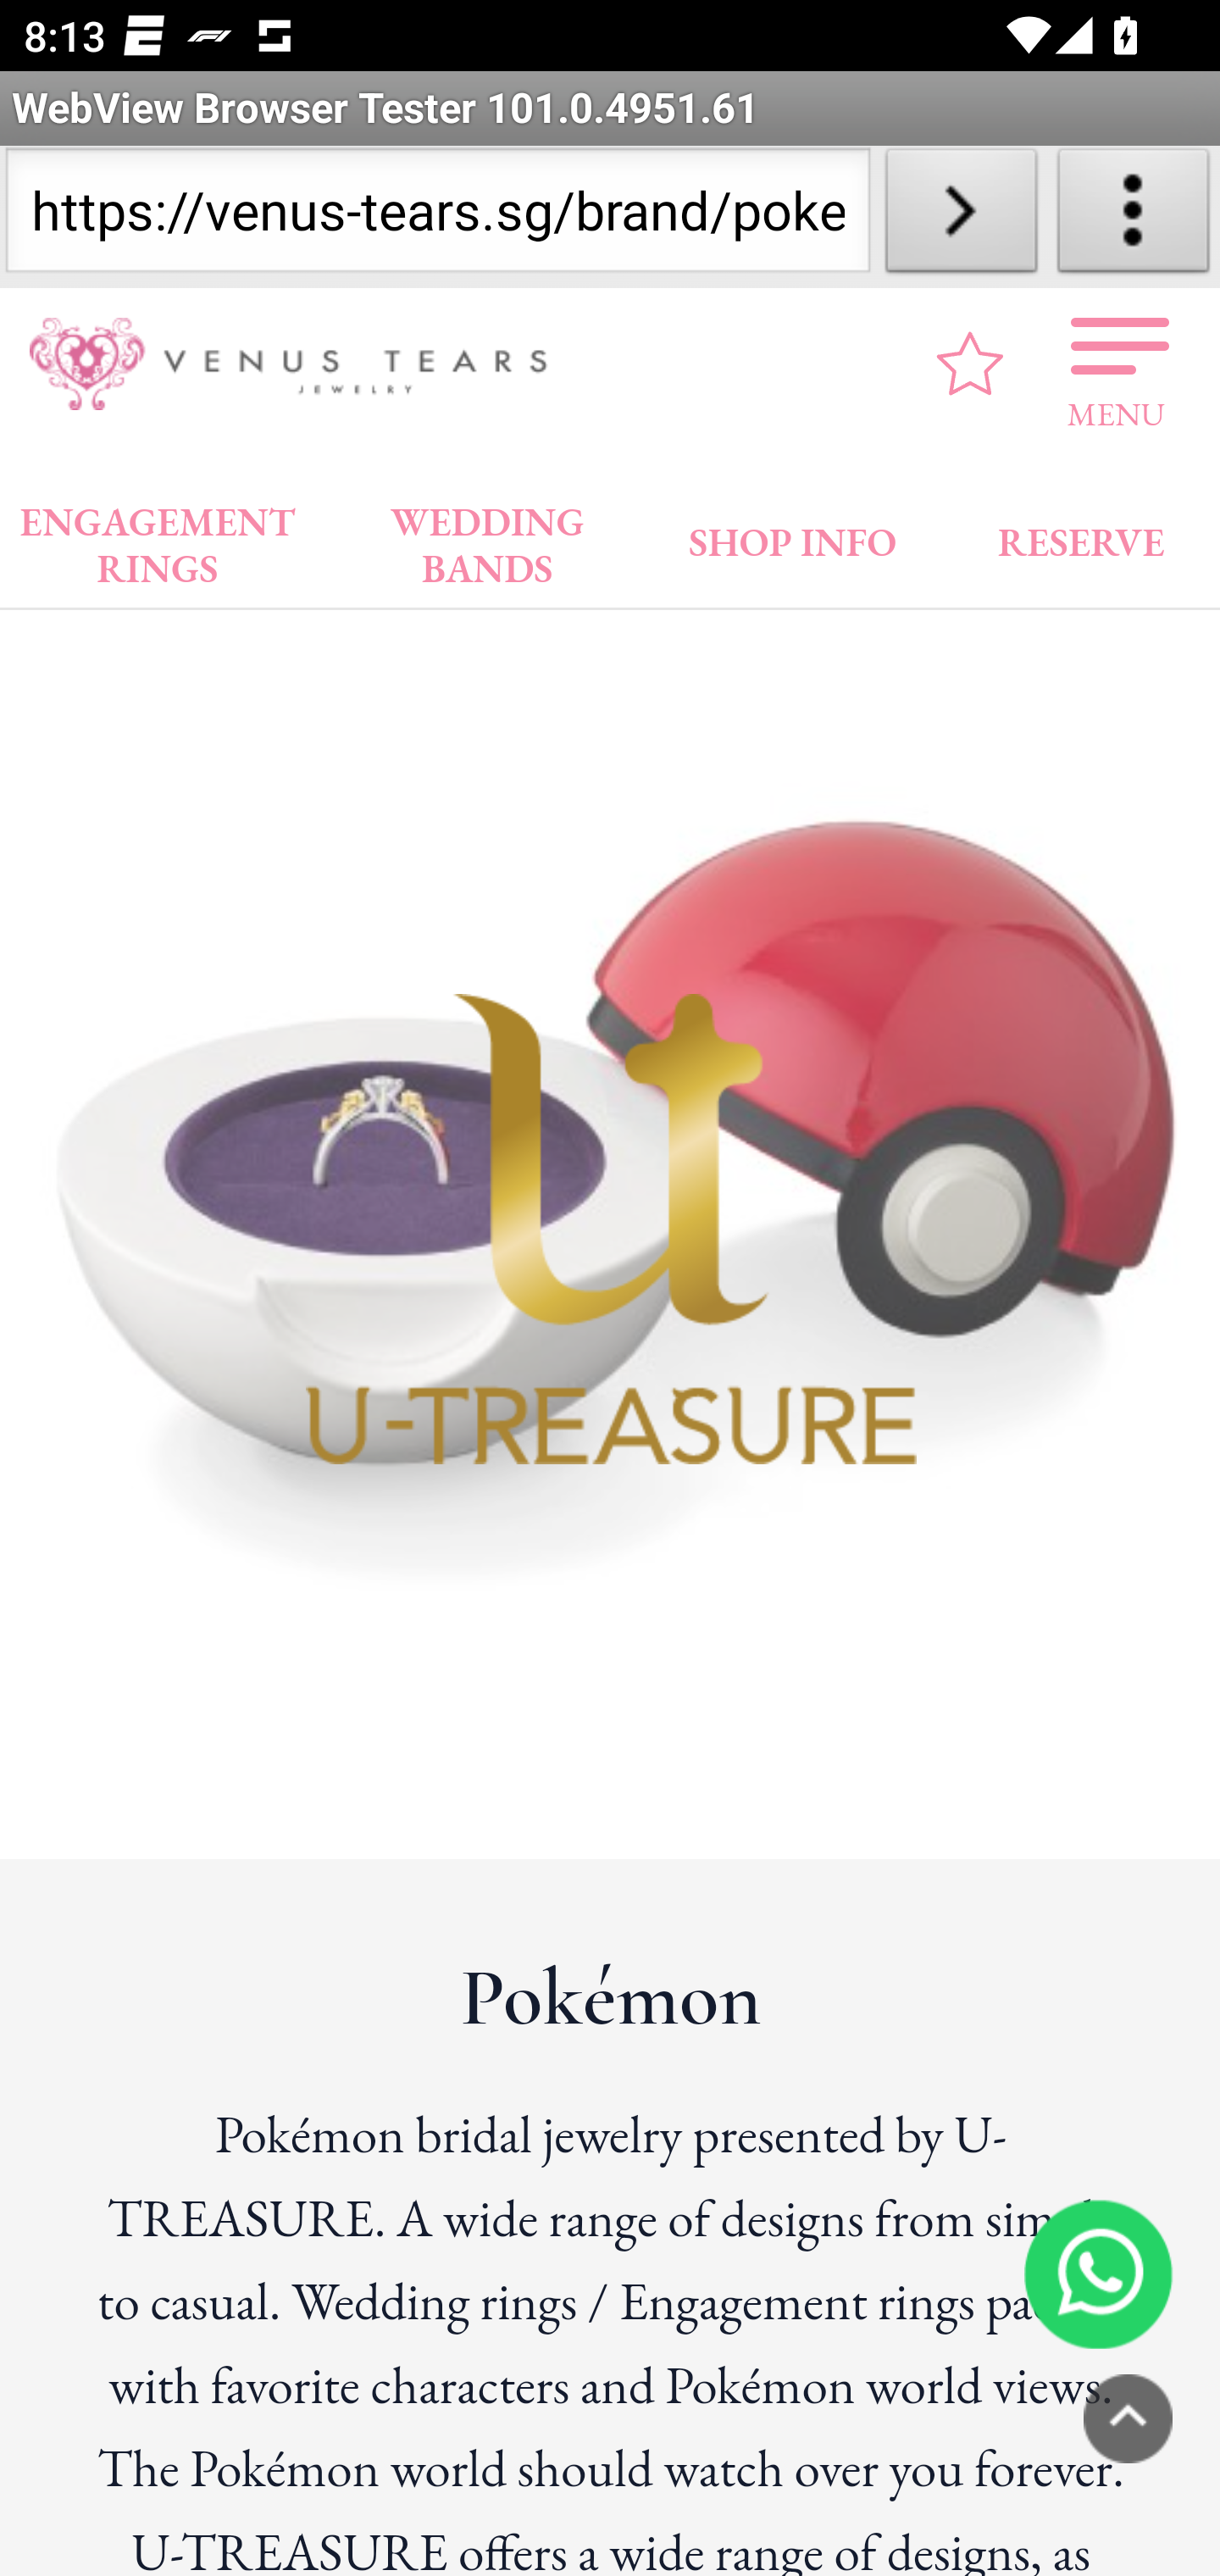  I want to click on PAGETOP, so click(1128, 2418).